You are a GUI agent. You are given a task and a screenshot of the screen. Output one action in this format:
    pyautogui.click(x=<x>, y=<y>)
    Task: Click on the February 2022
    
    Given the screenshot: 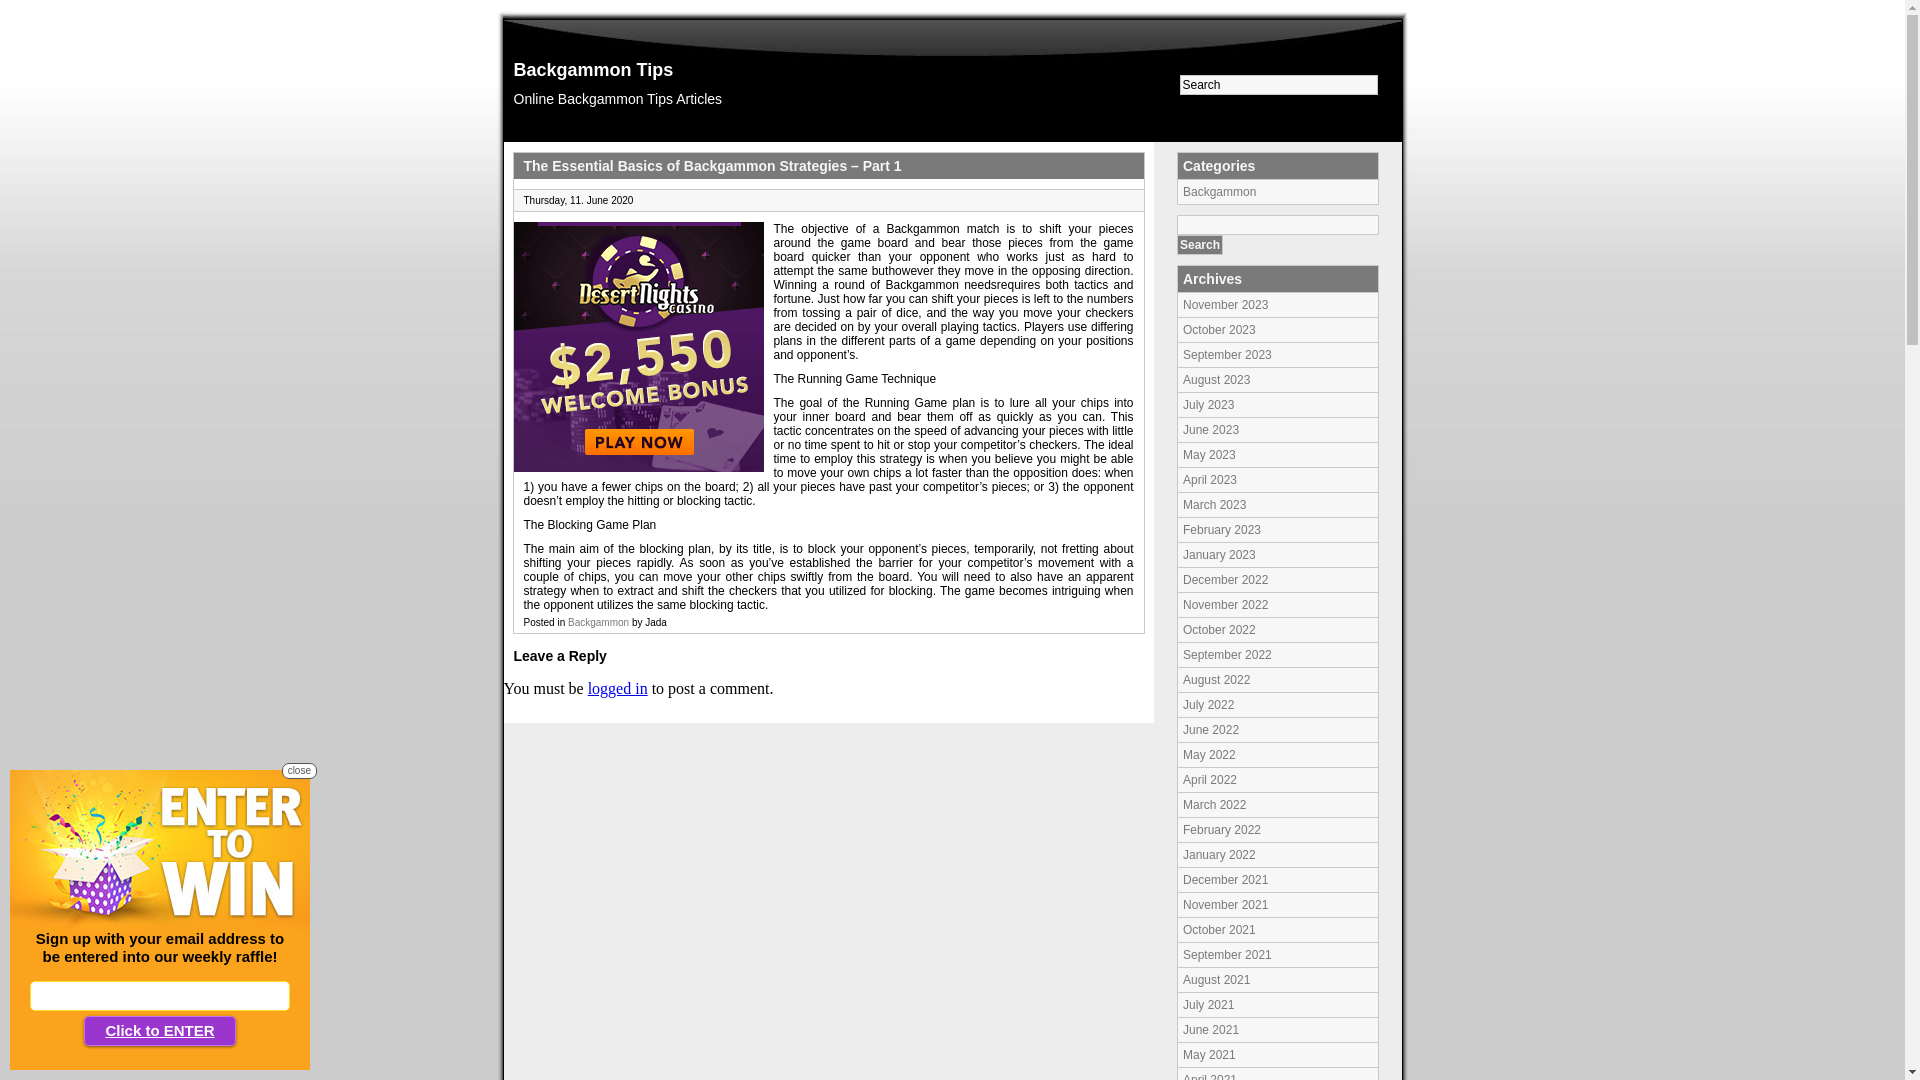 What is the action you would take?
    pyautogui.click(x=1222, y=830)
    